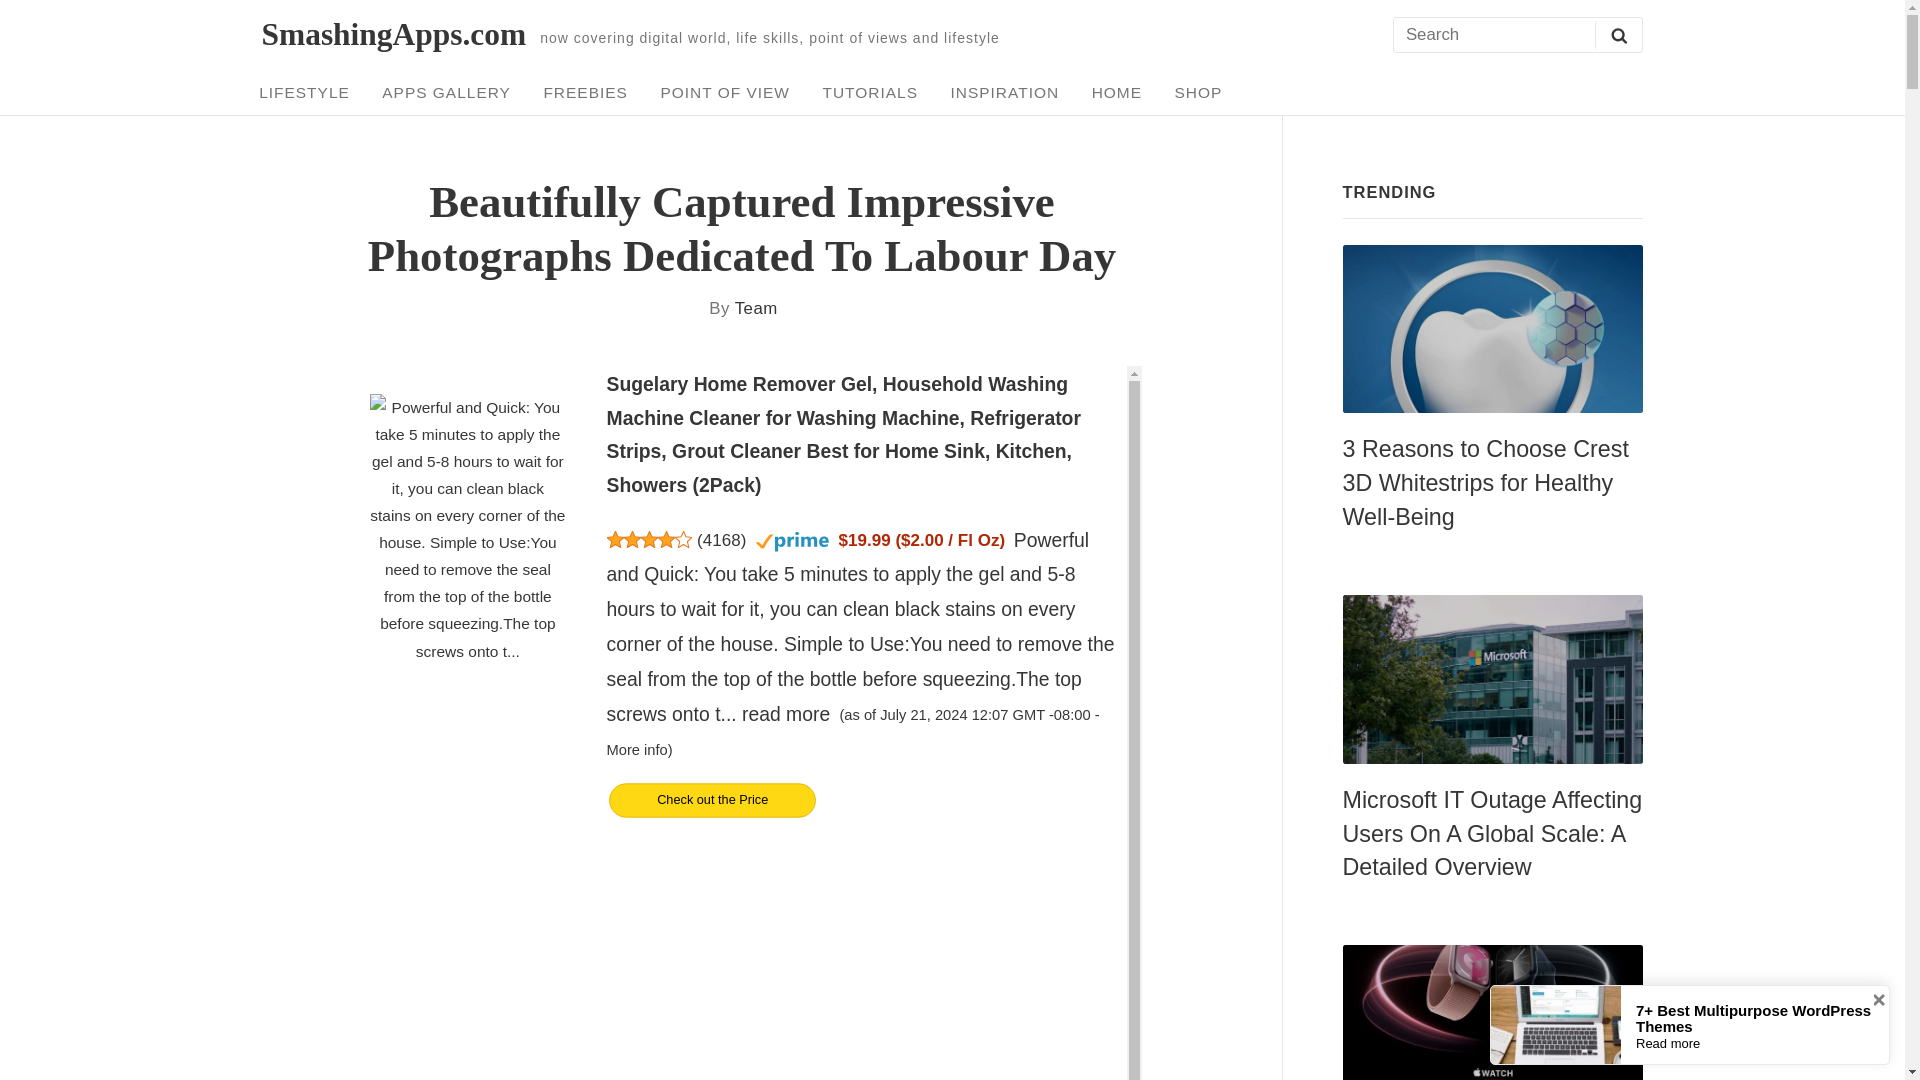 This screenshot has width=1920, height=1080. I want to click on Check out the Price, so click(864, 820).